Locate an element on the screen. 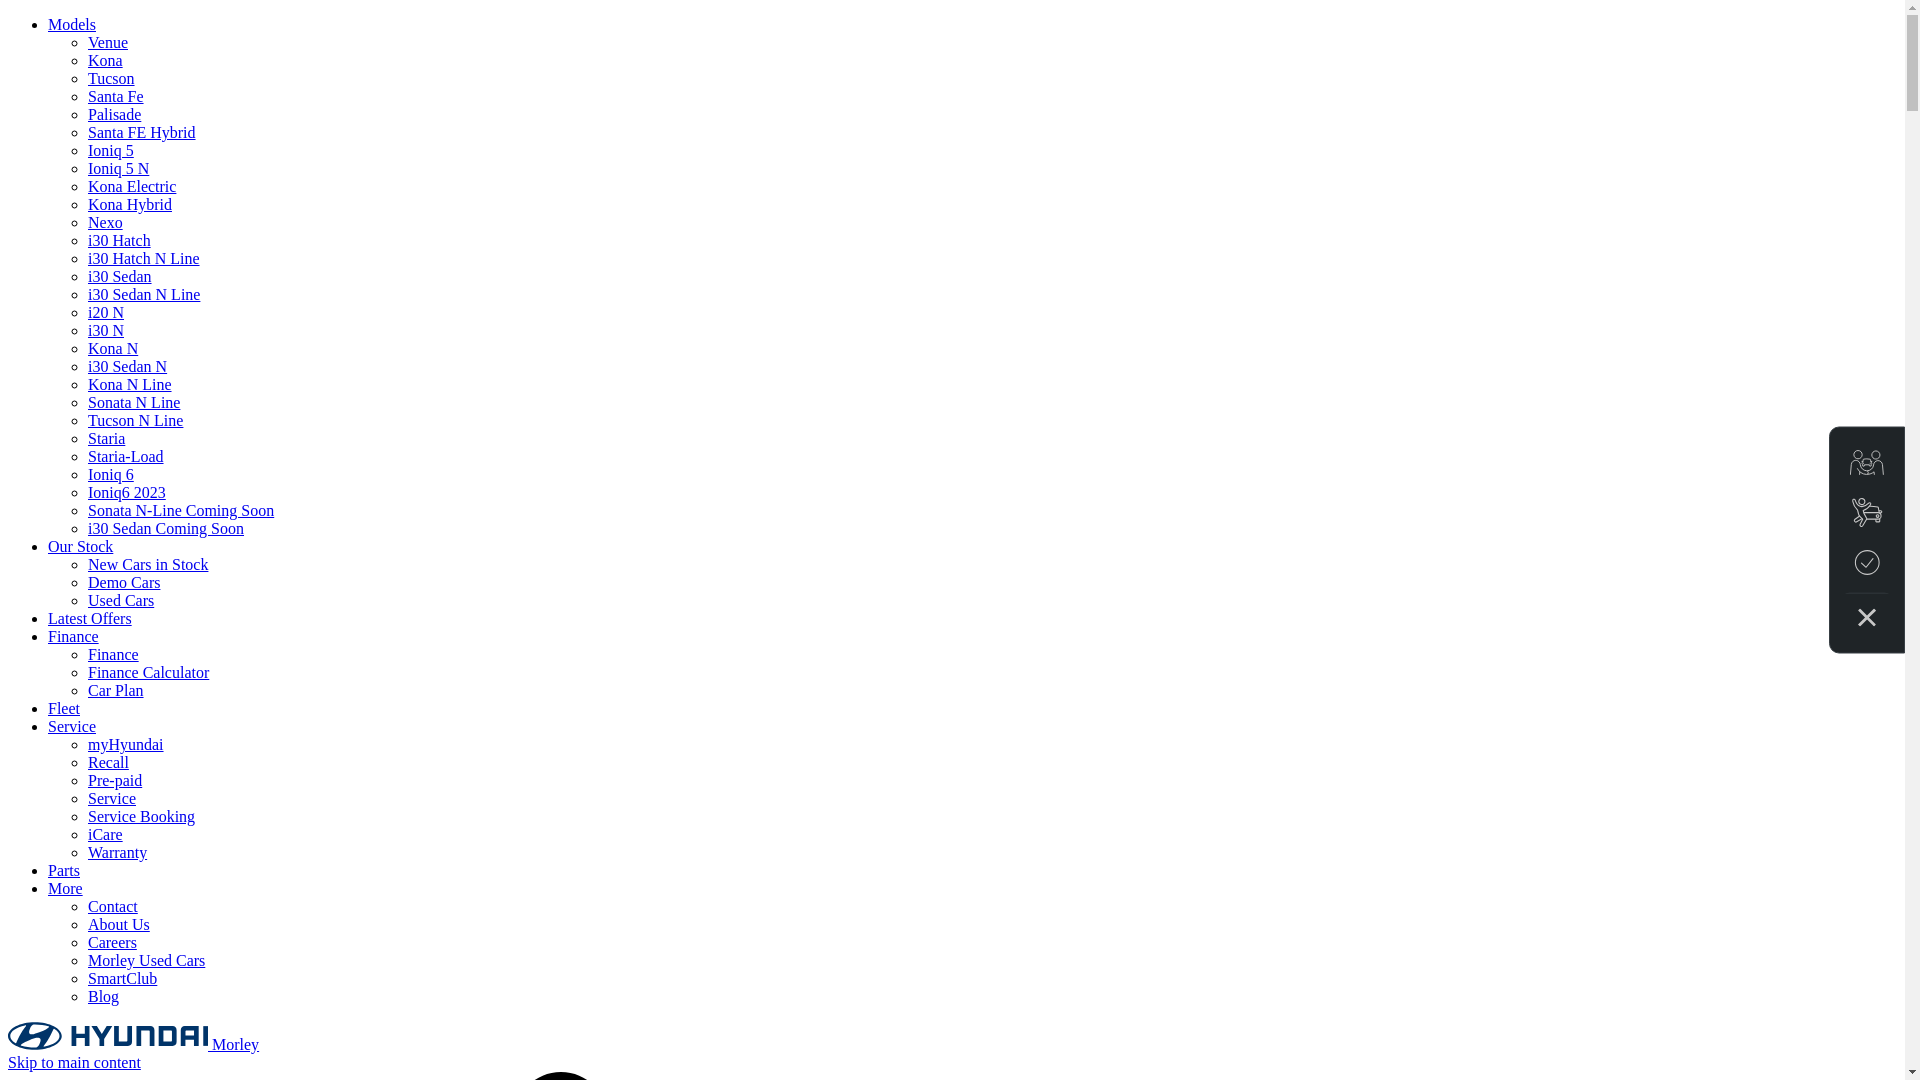  Kona N is located at coordinates (113, 348).